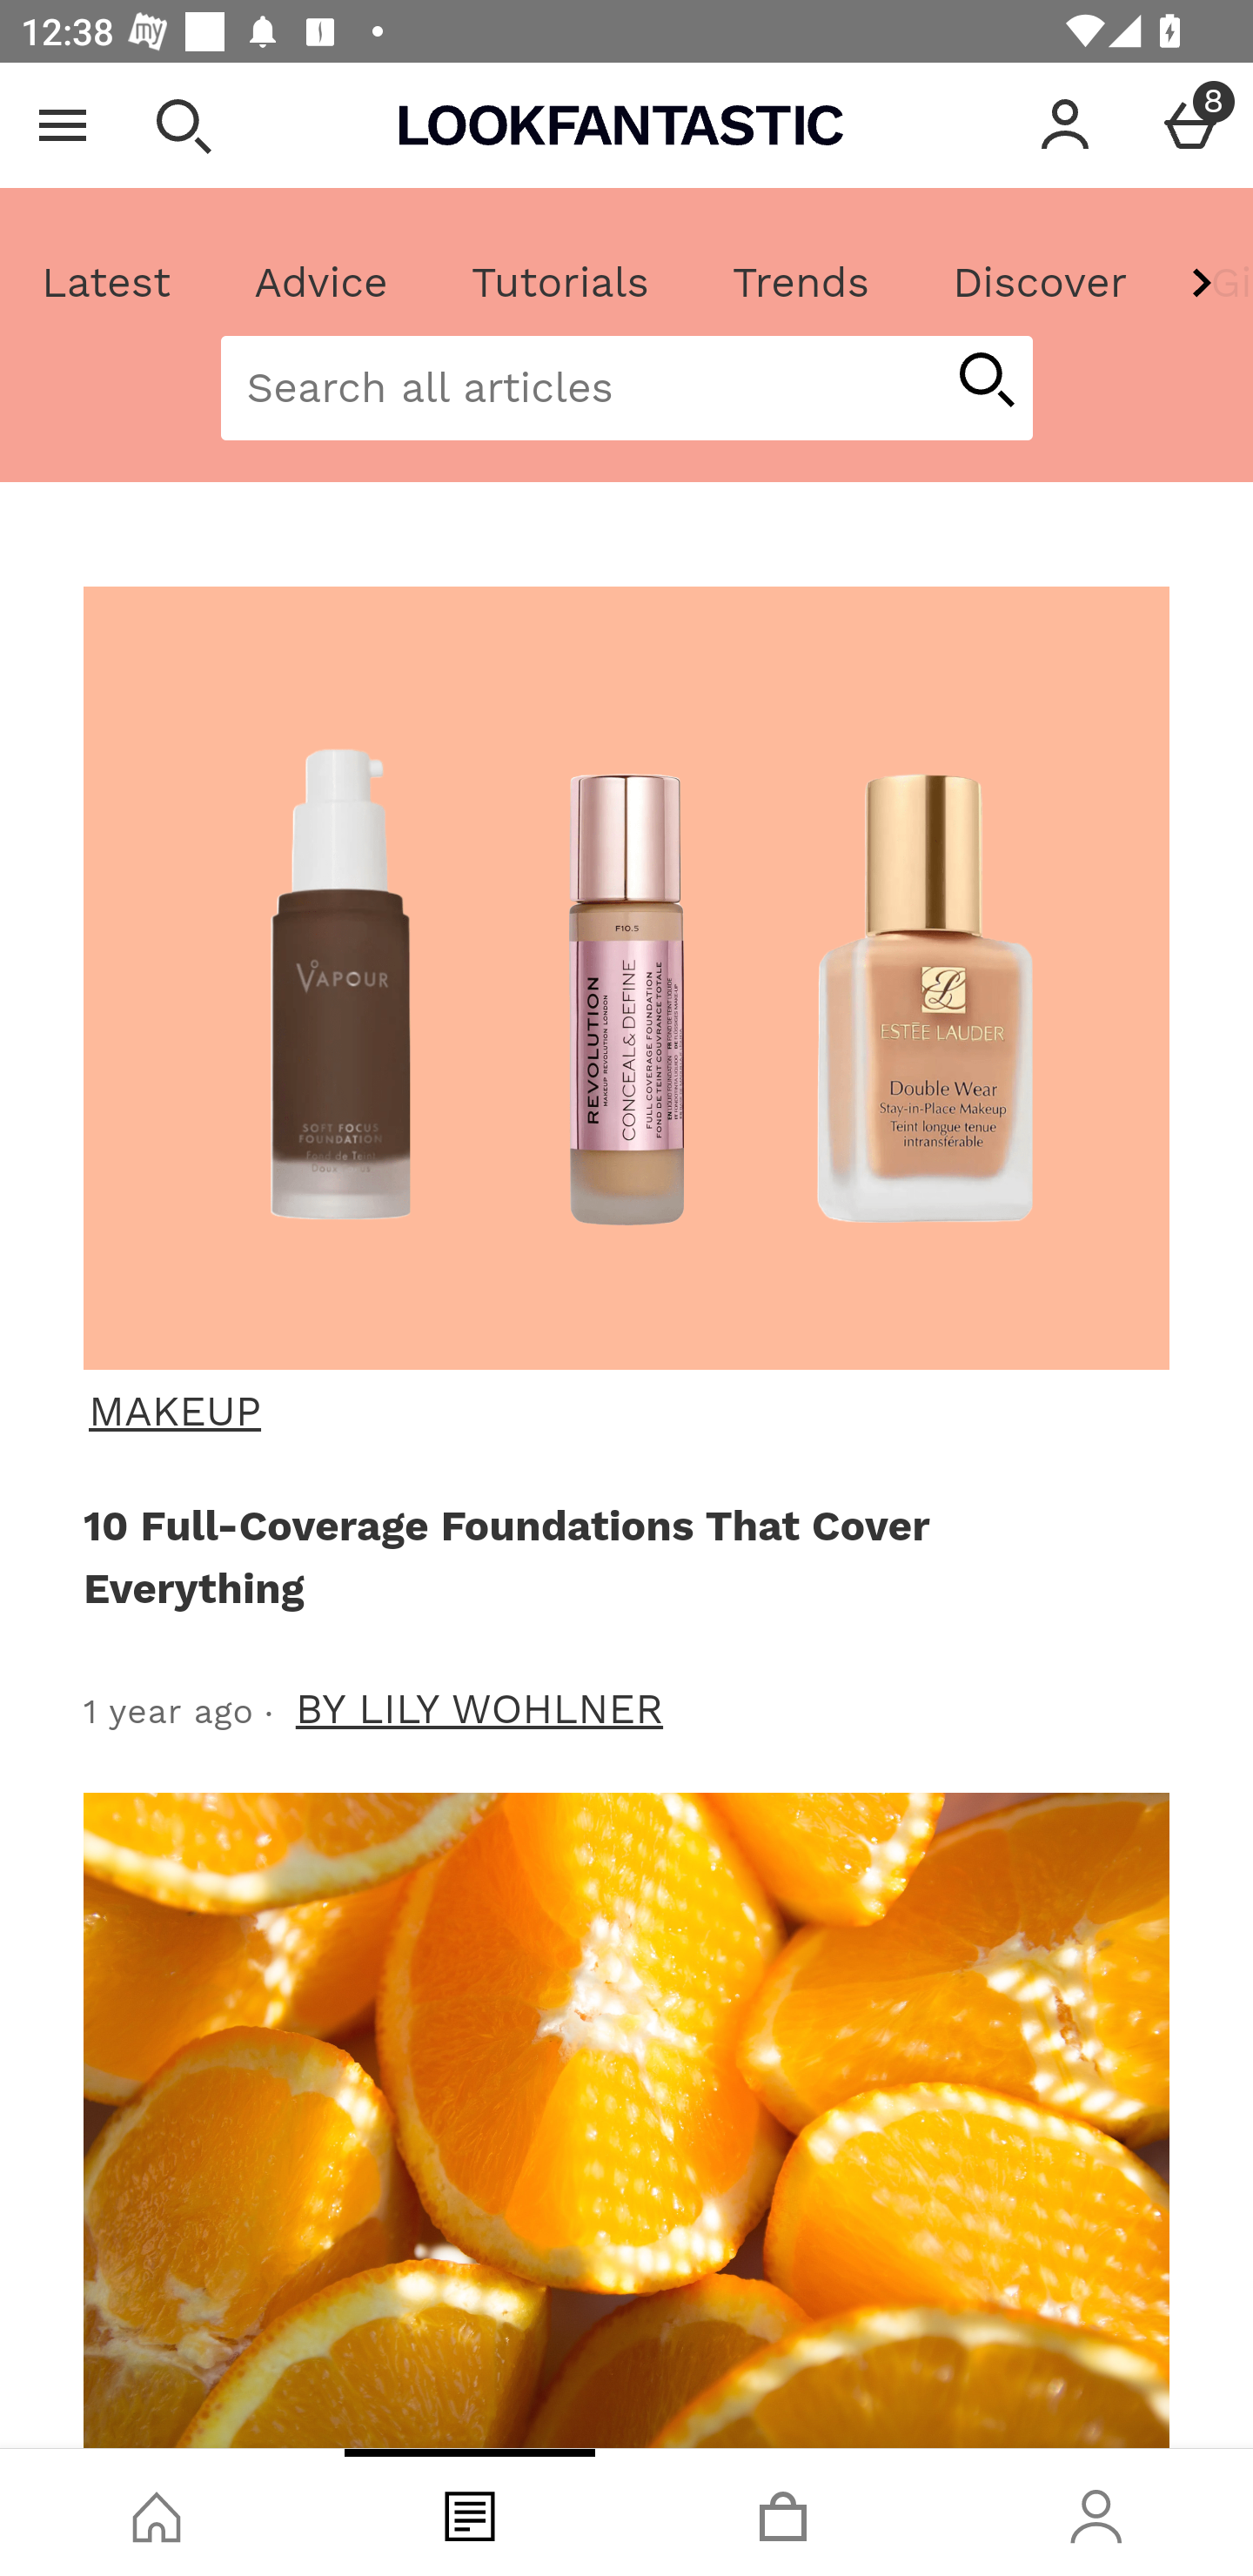 This screenshot has height=2576, width=1253. I want to click on Blog, tab, 2 of 4, so click(470, 2512).